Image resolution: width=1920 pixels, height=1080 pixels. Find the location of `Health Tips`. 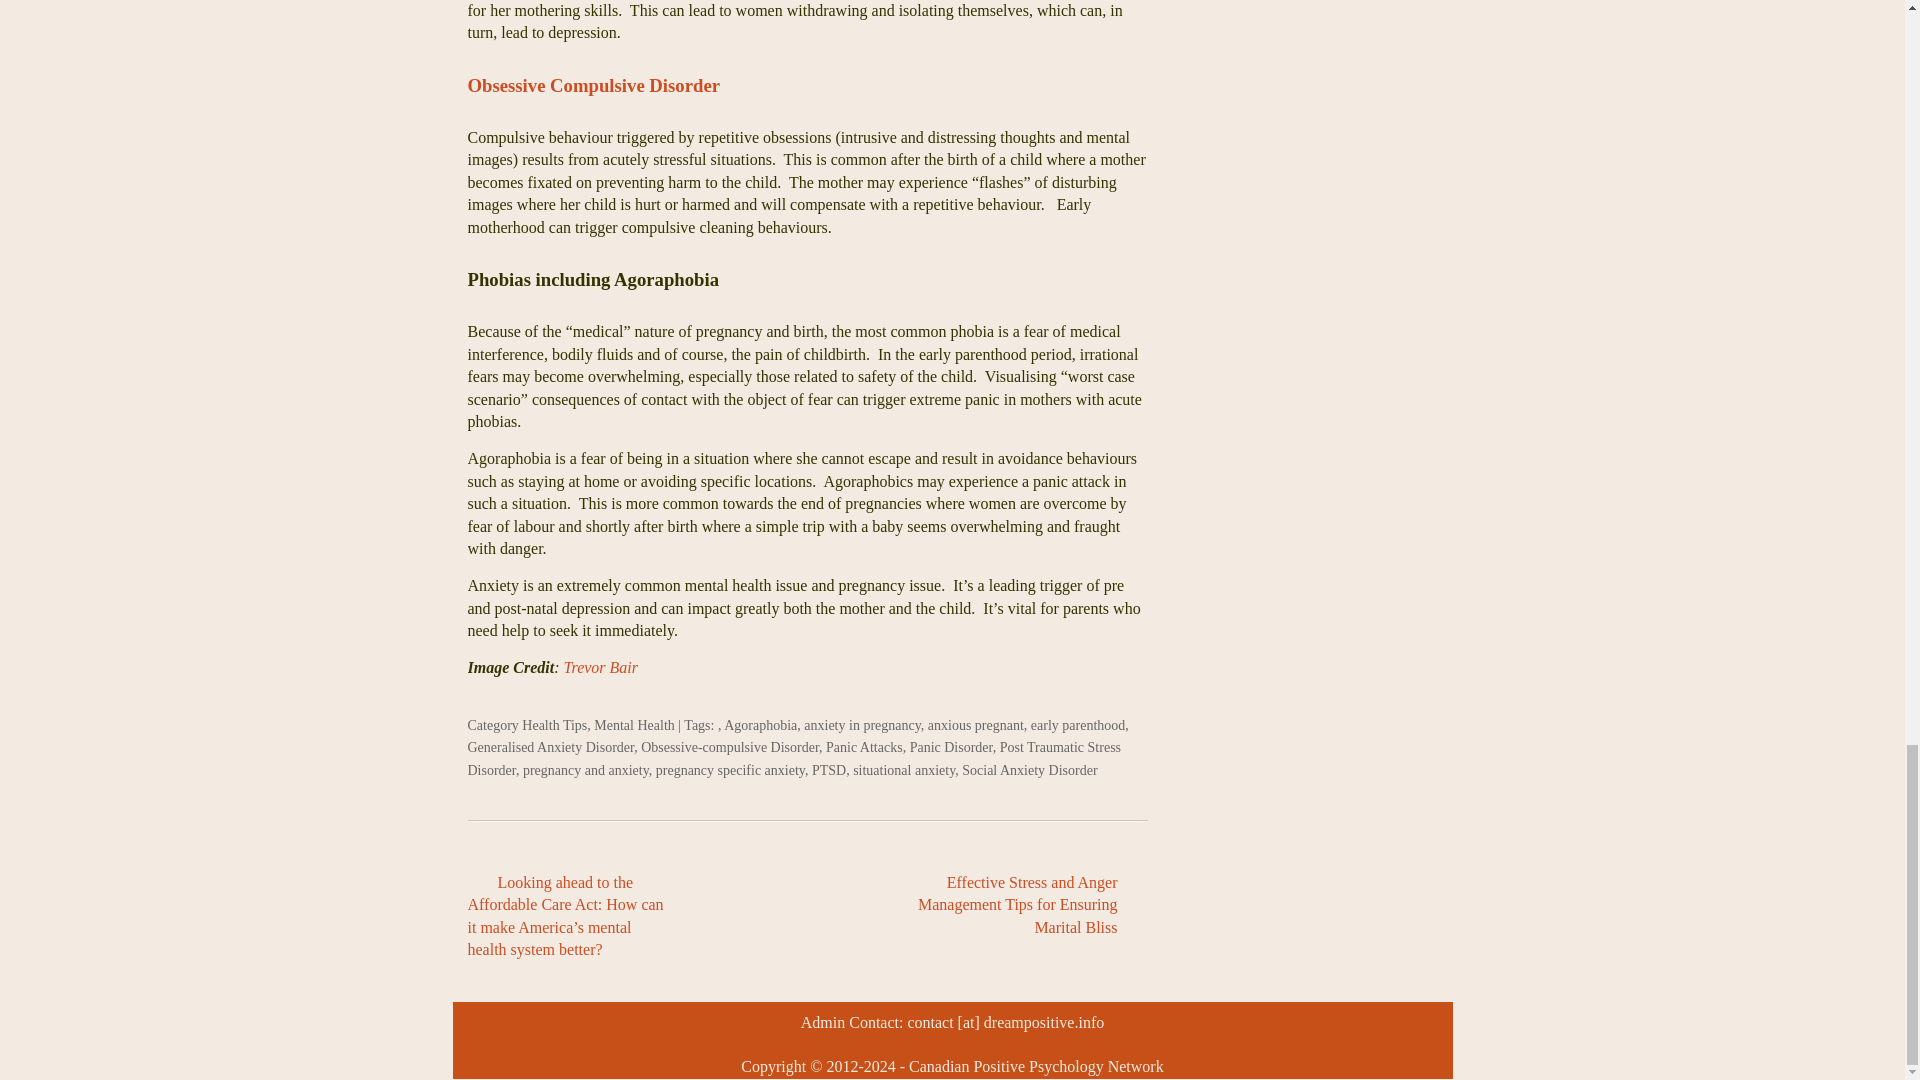

Health Tips is located at coordinates (554, 726).